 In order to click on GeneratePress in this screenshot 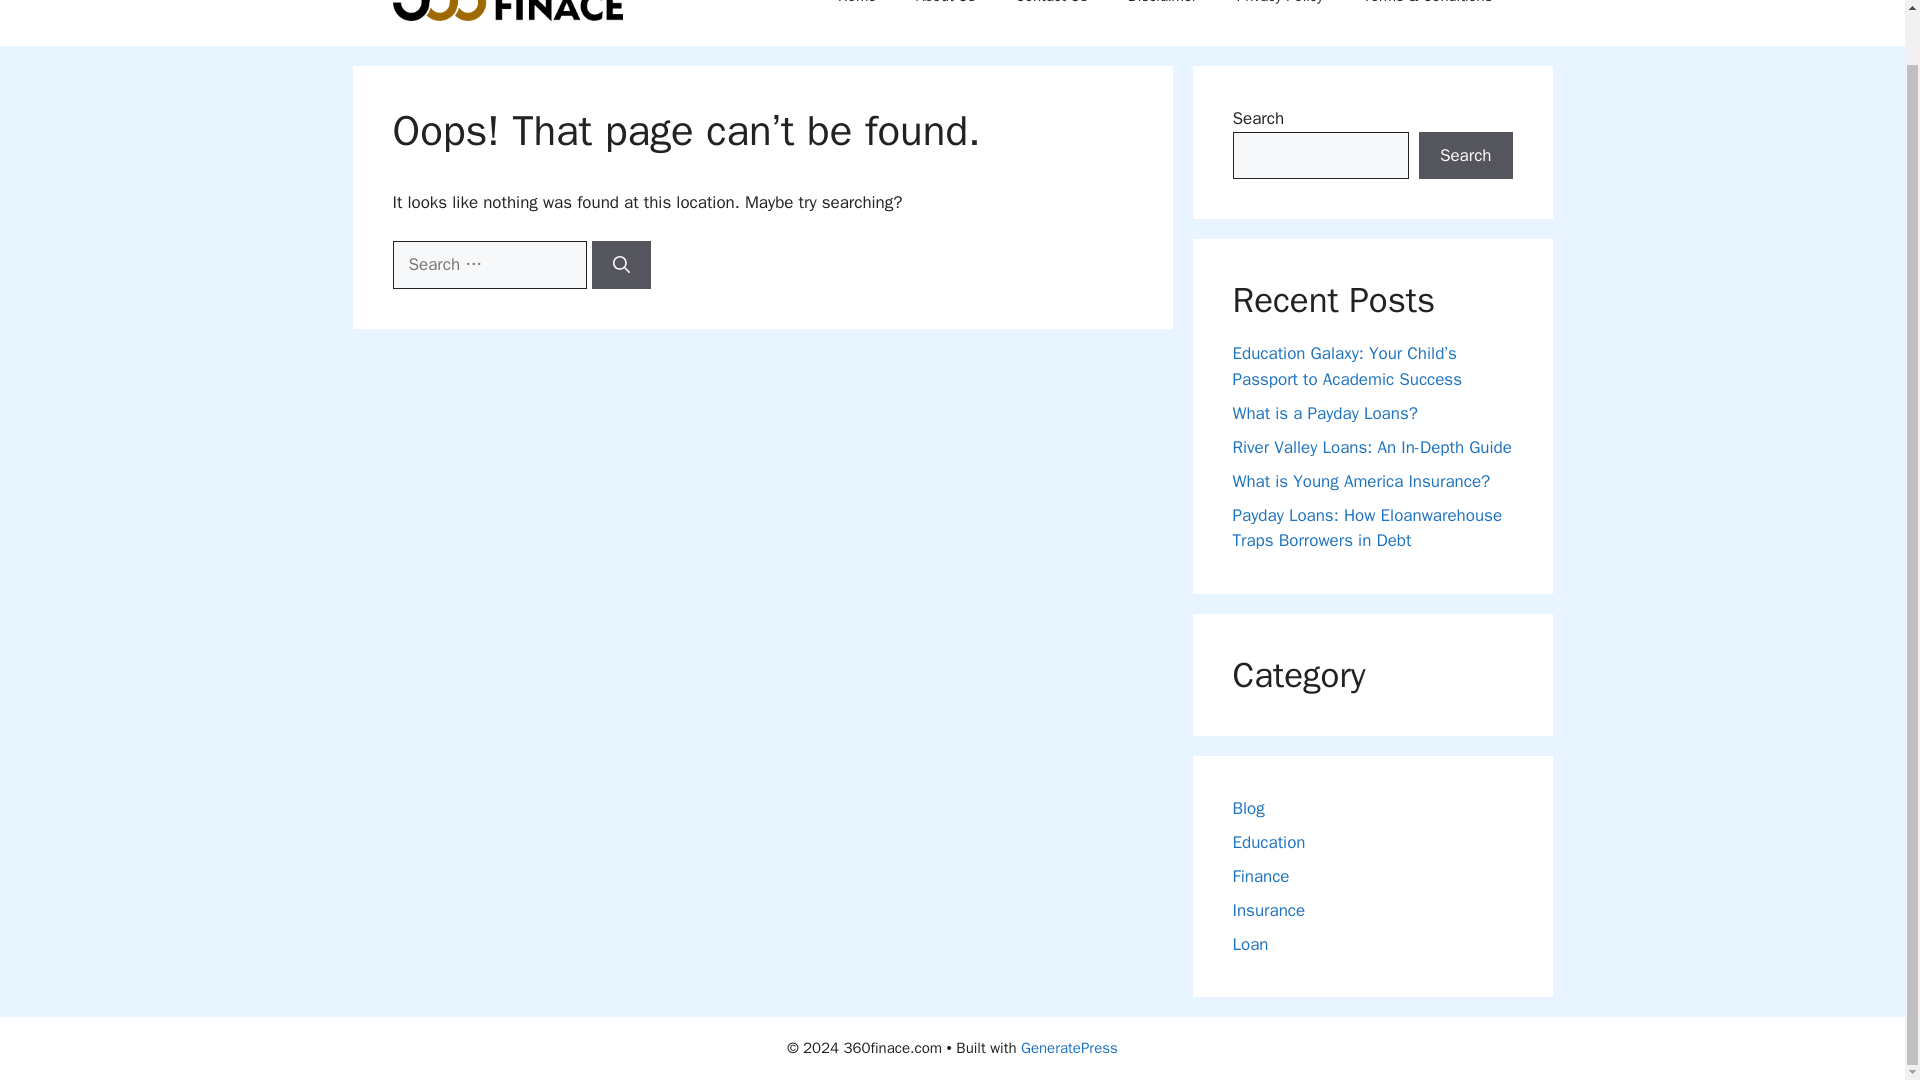, I will do `click(1069, 1048)`.